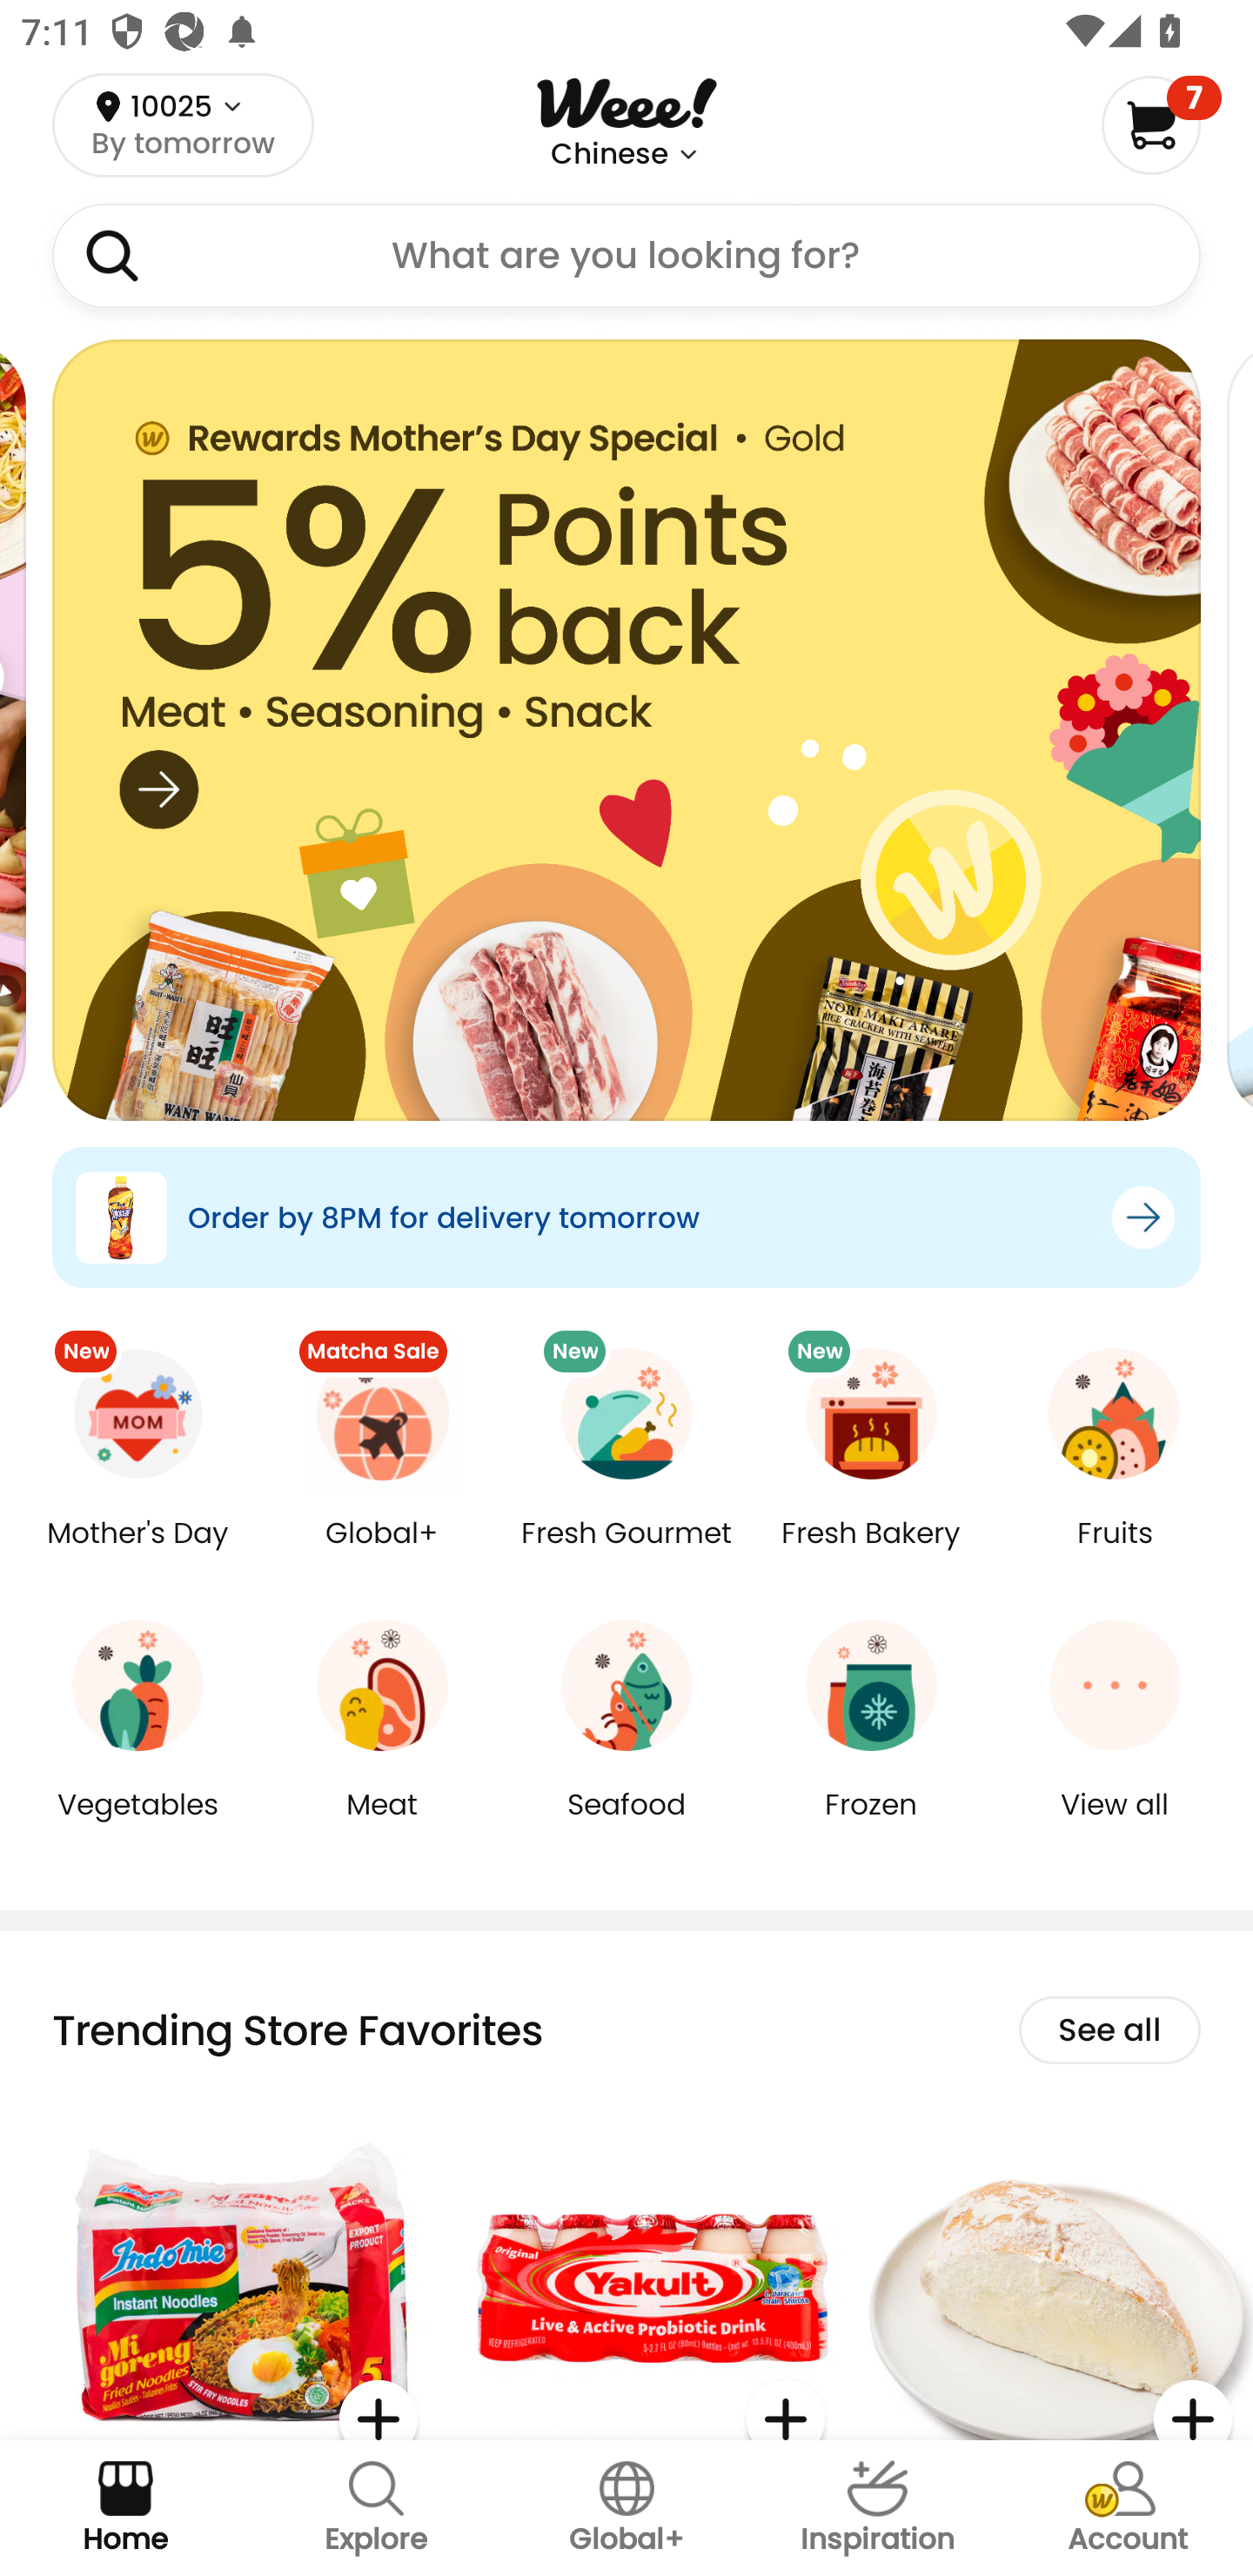  I want to click on Home, so click(125, 2508).